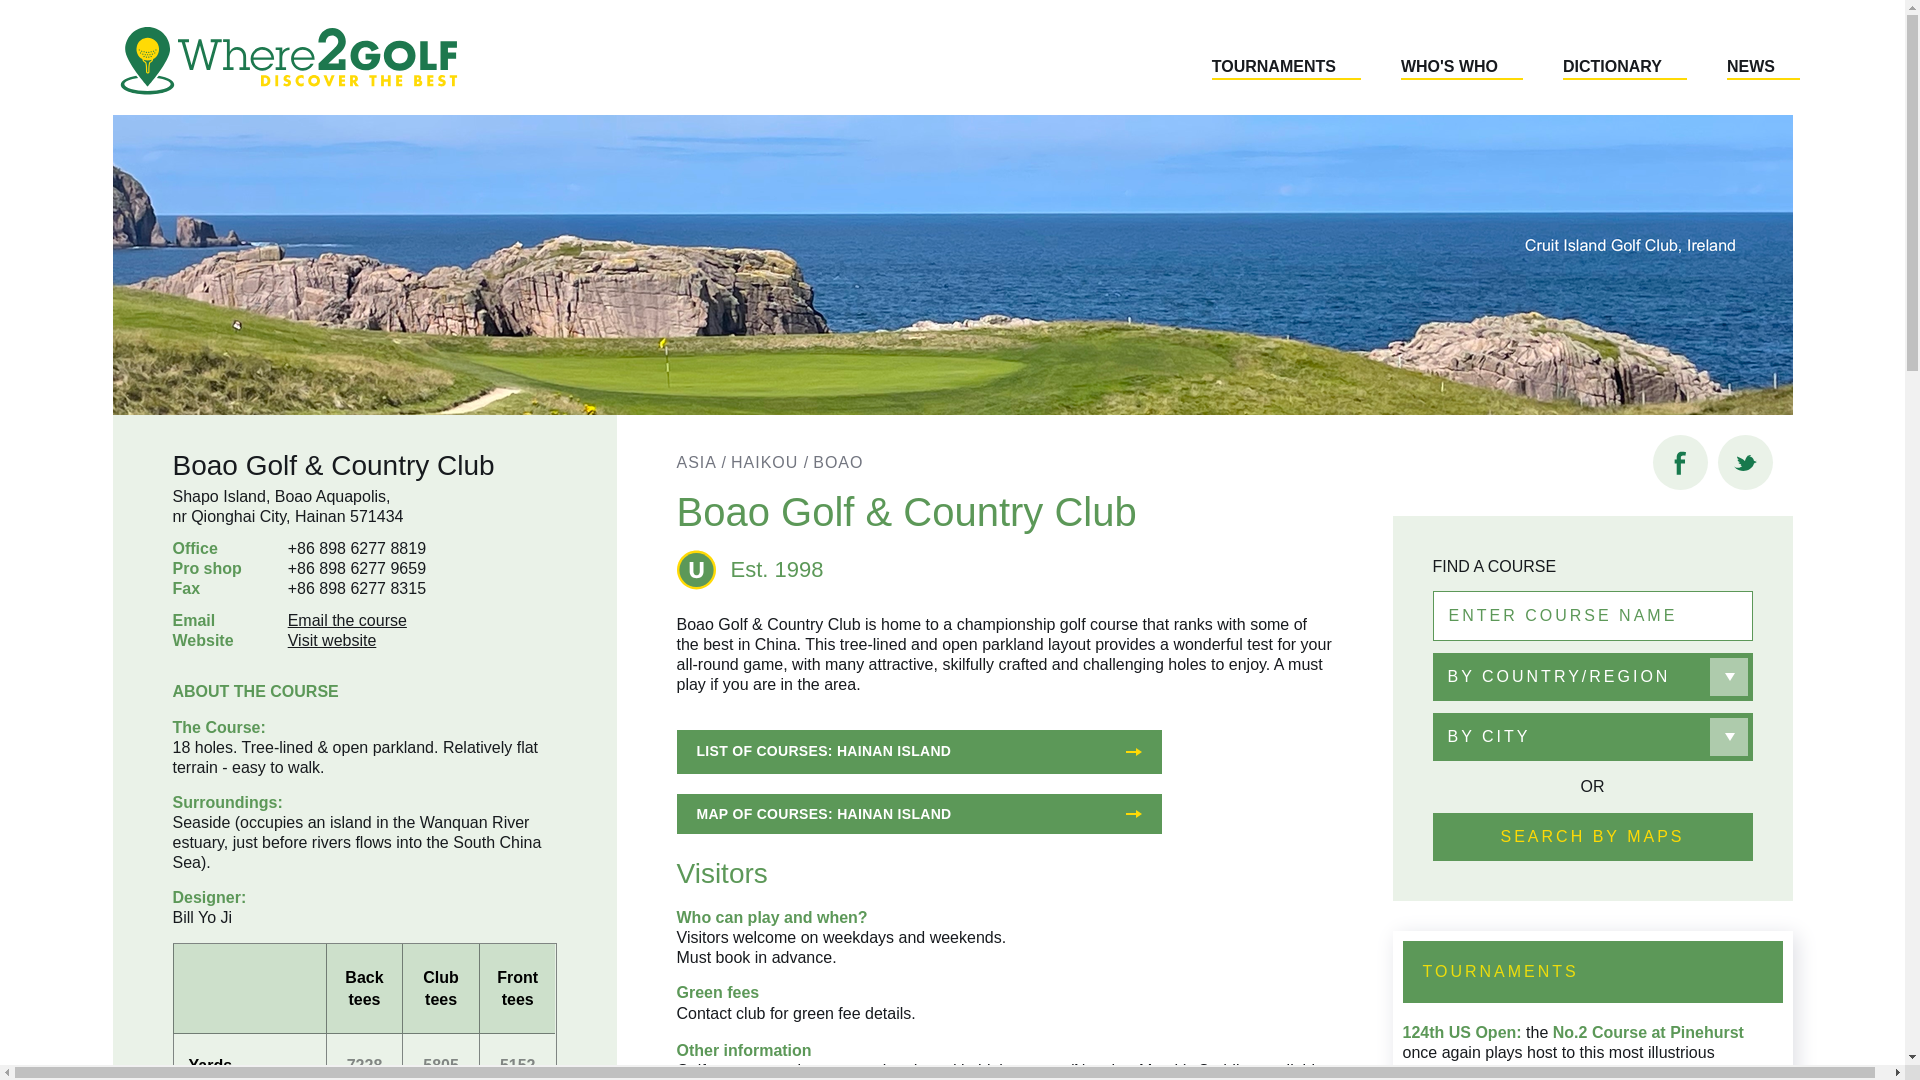  What do you see at coordinates (1624, 68) in the screenshot?
I see `DICTIONARY` at bounding box center [1624, 68].